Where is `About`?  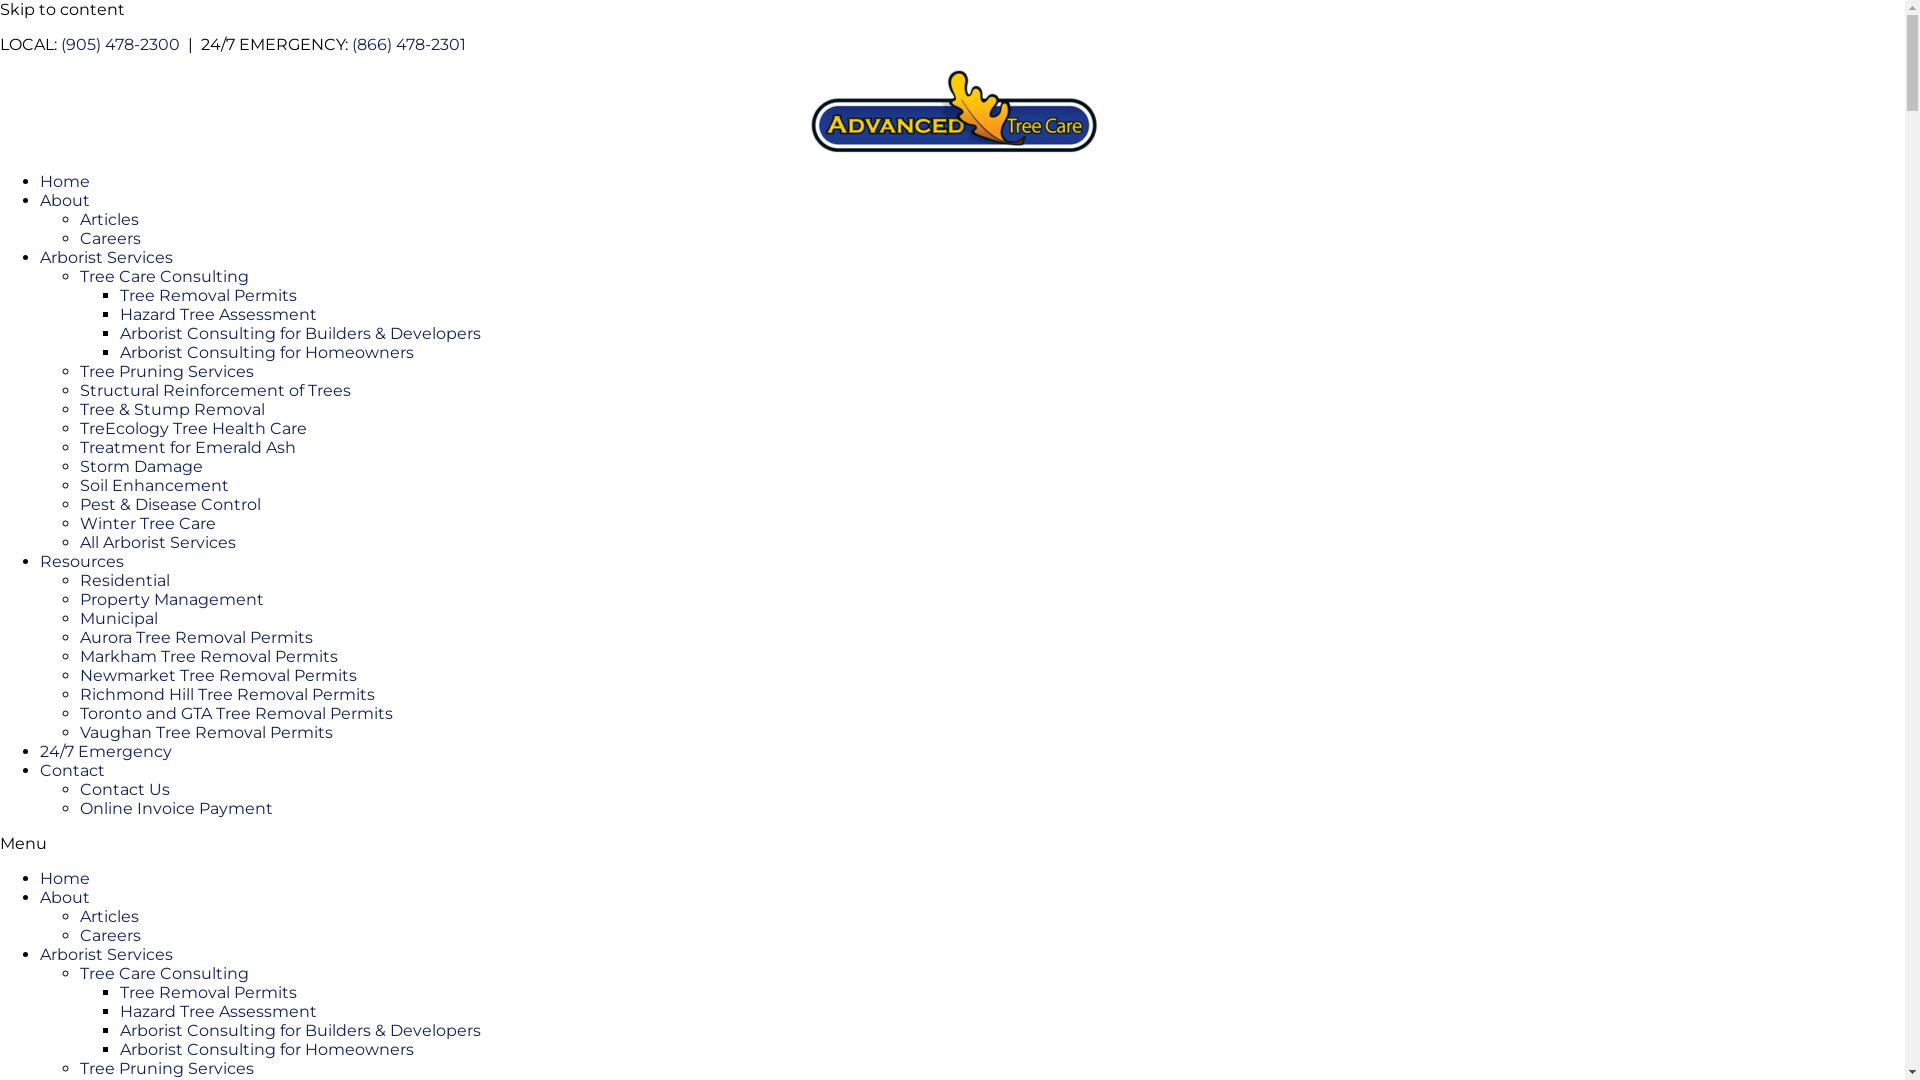 About is located at coordinates (65, 200).